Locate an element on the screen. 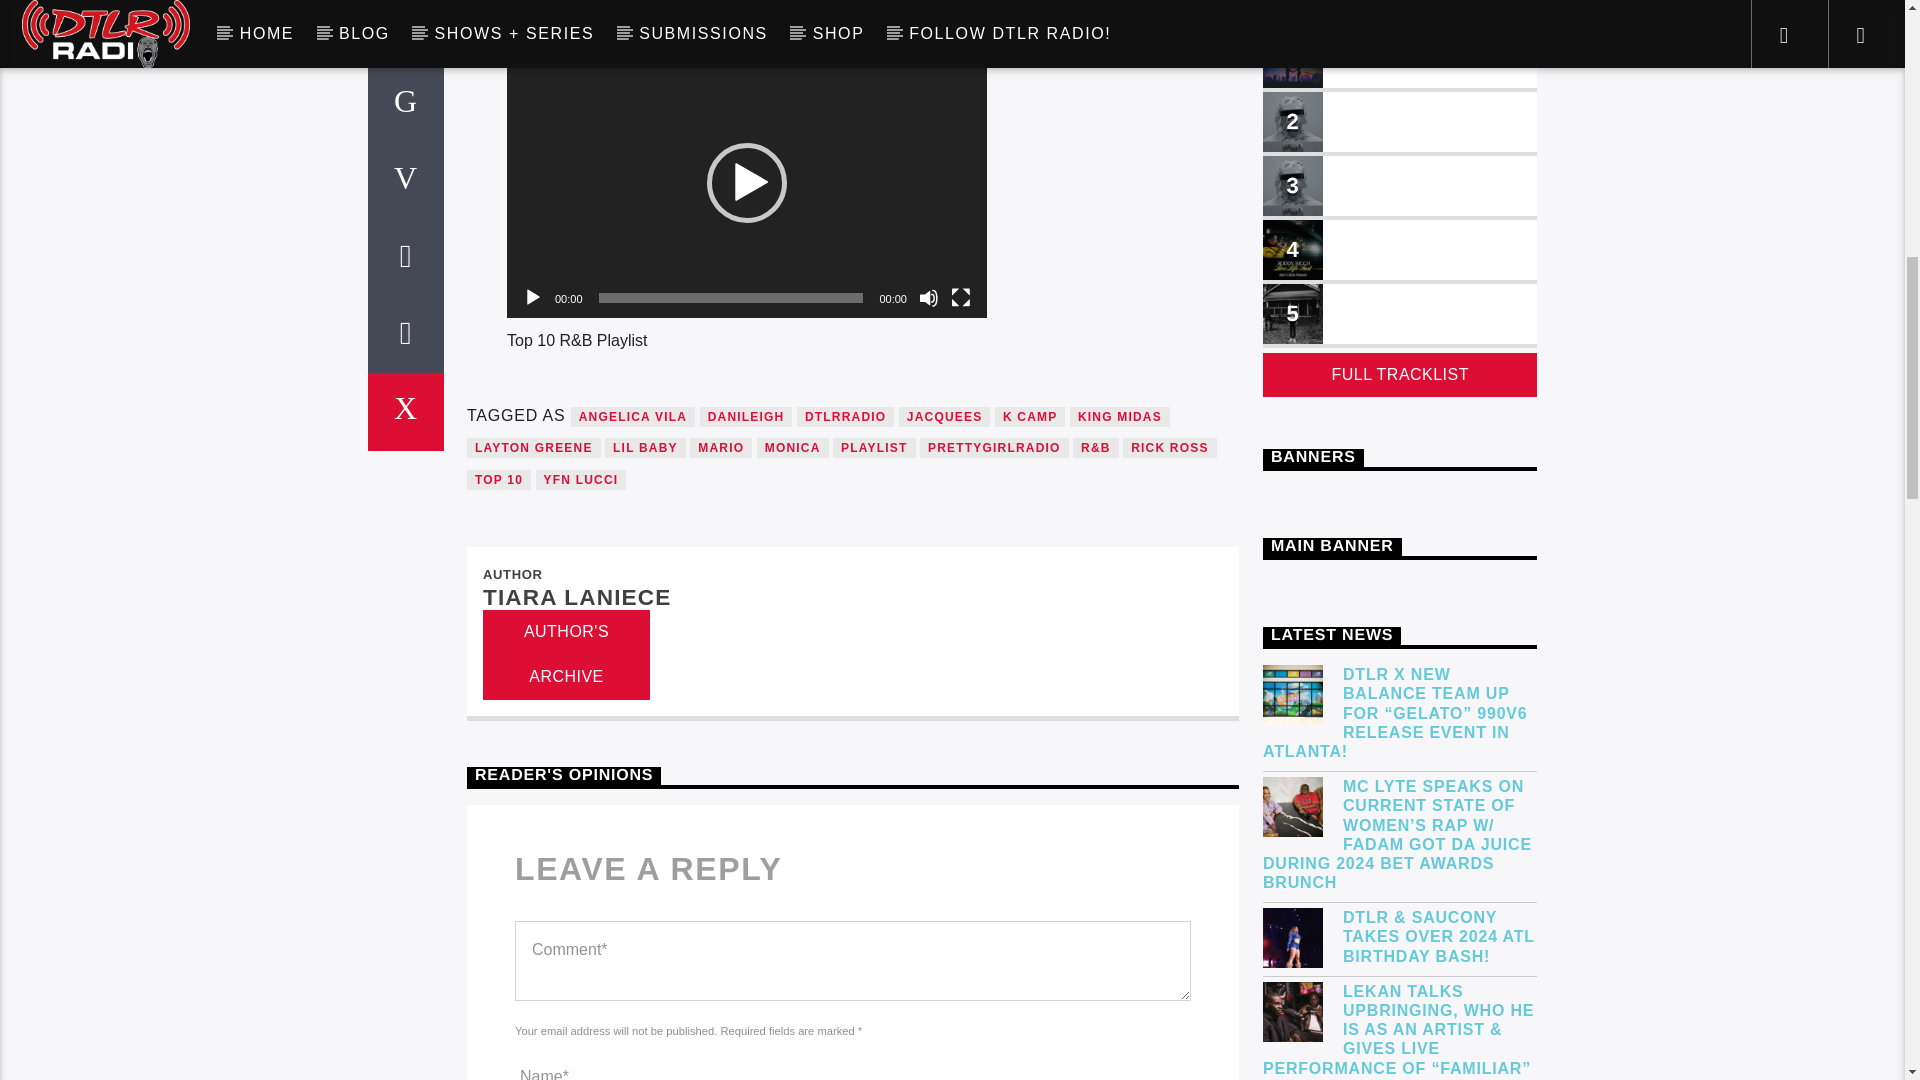 This screenshot has height=1080, width=1920. Play is located at coordinates (532, 298).